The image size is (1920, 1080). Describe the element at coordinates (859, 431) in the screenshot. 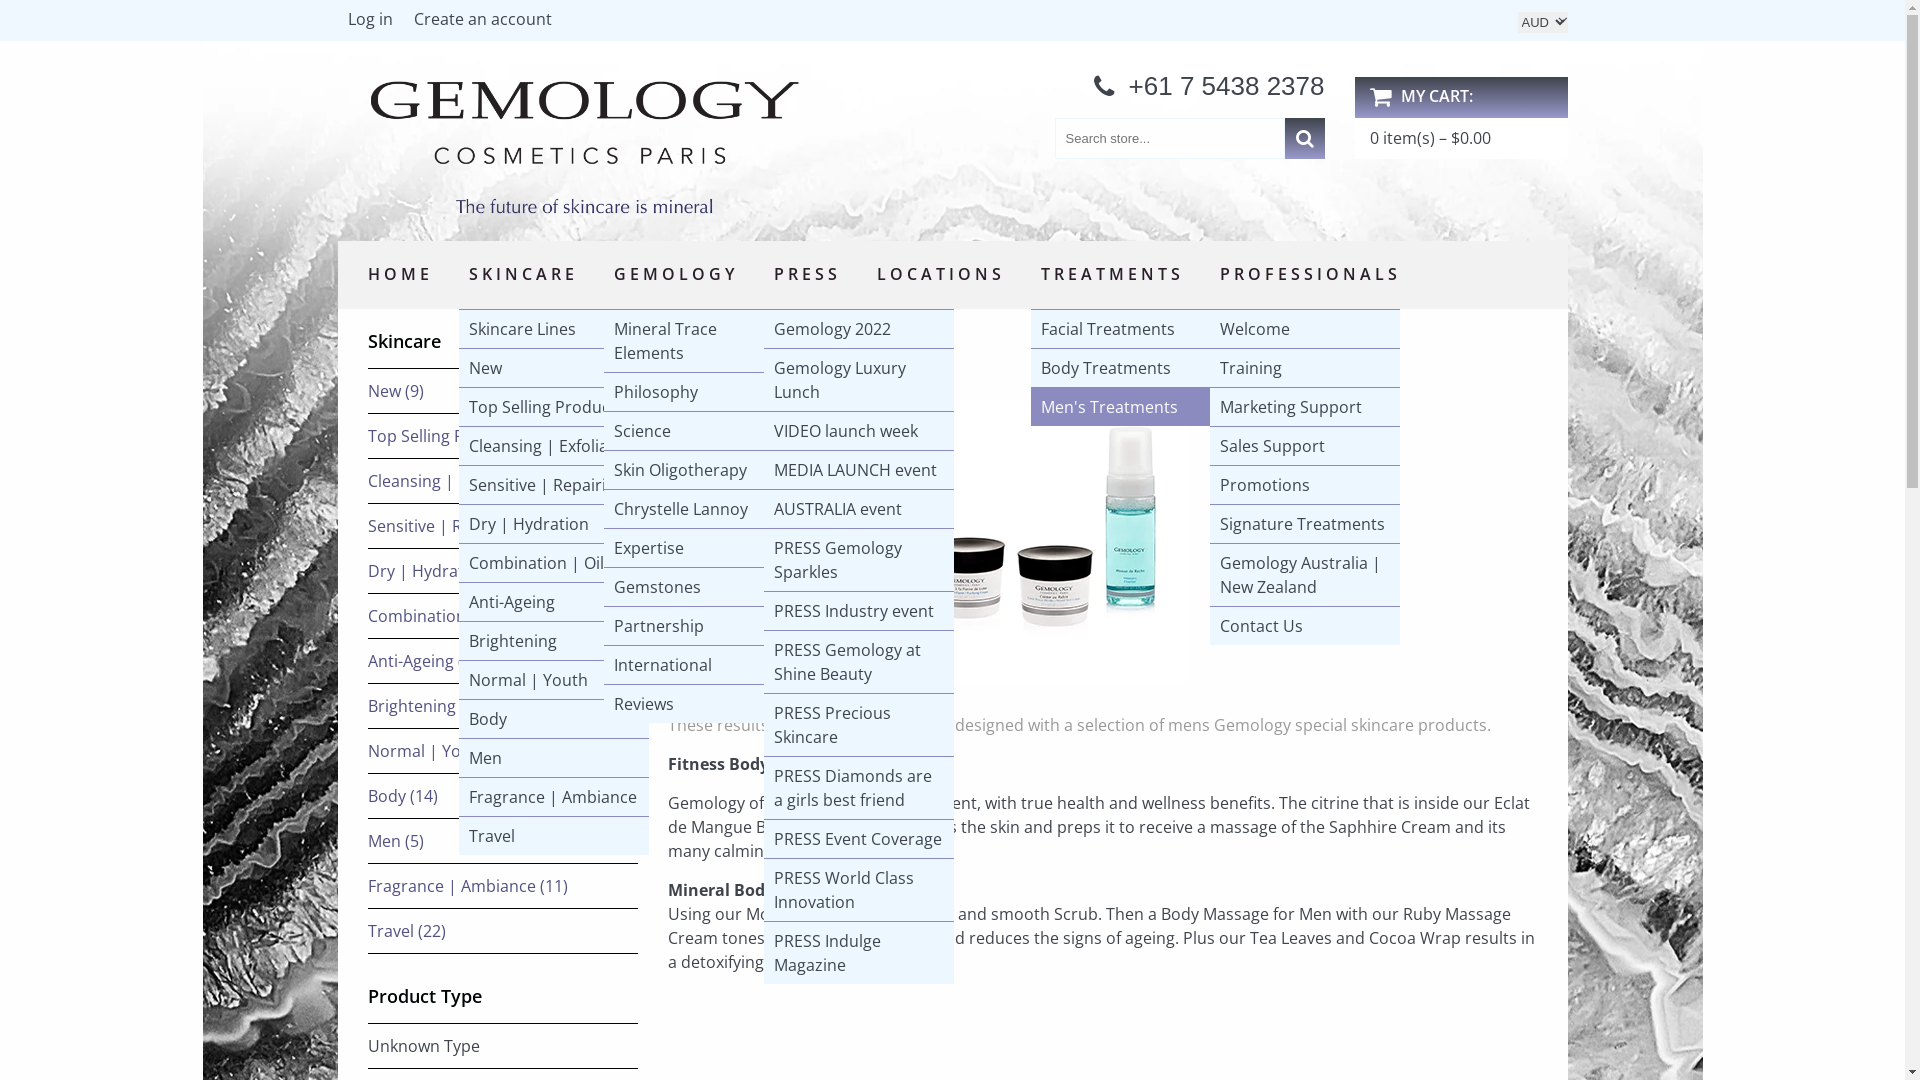

I see `VIDEO launch week` at that location.